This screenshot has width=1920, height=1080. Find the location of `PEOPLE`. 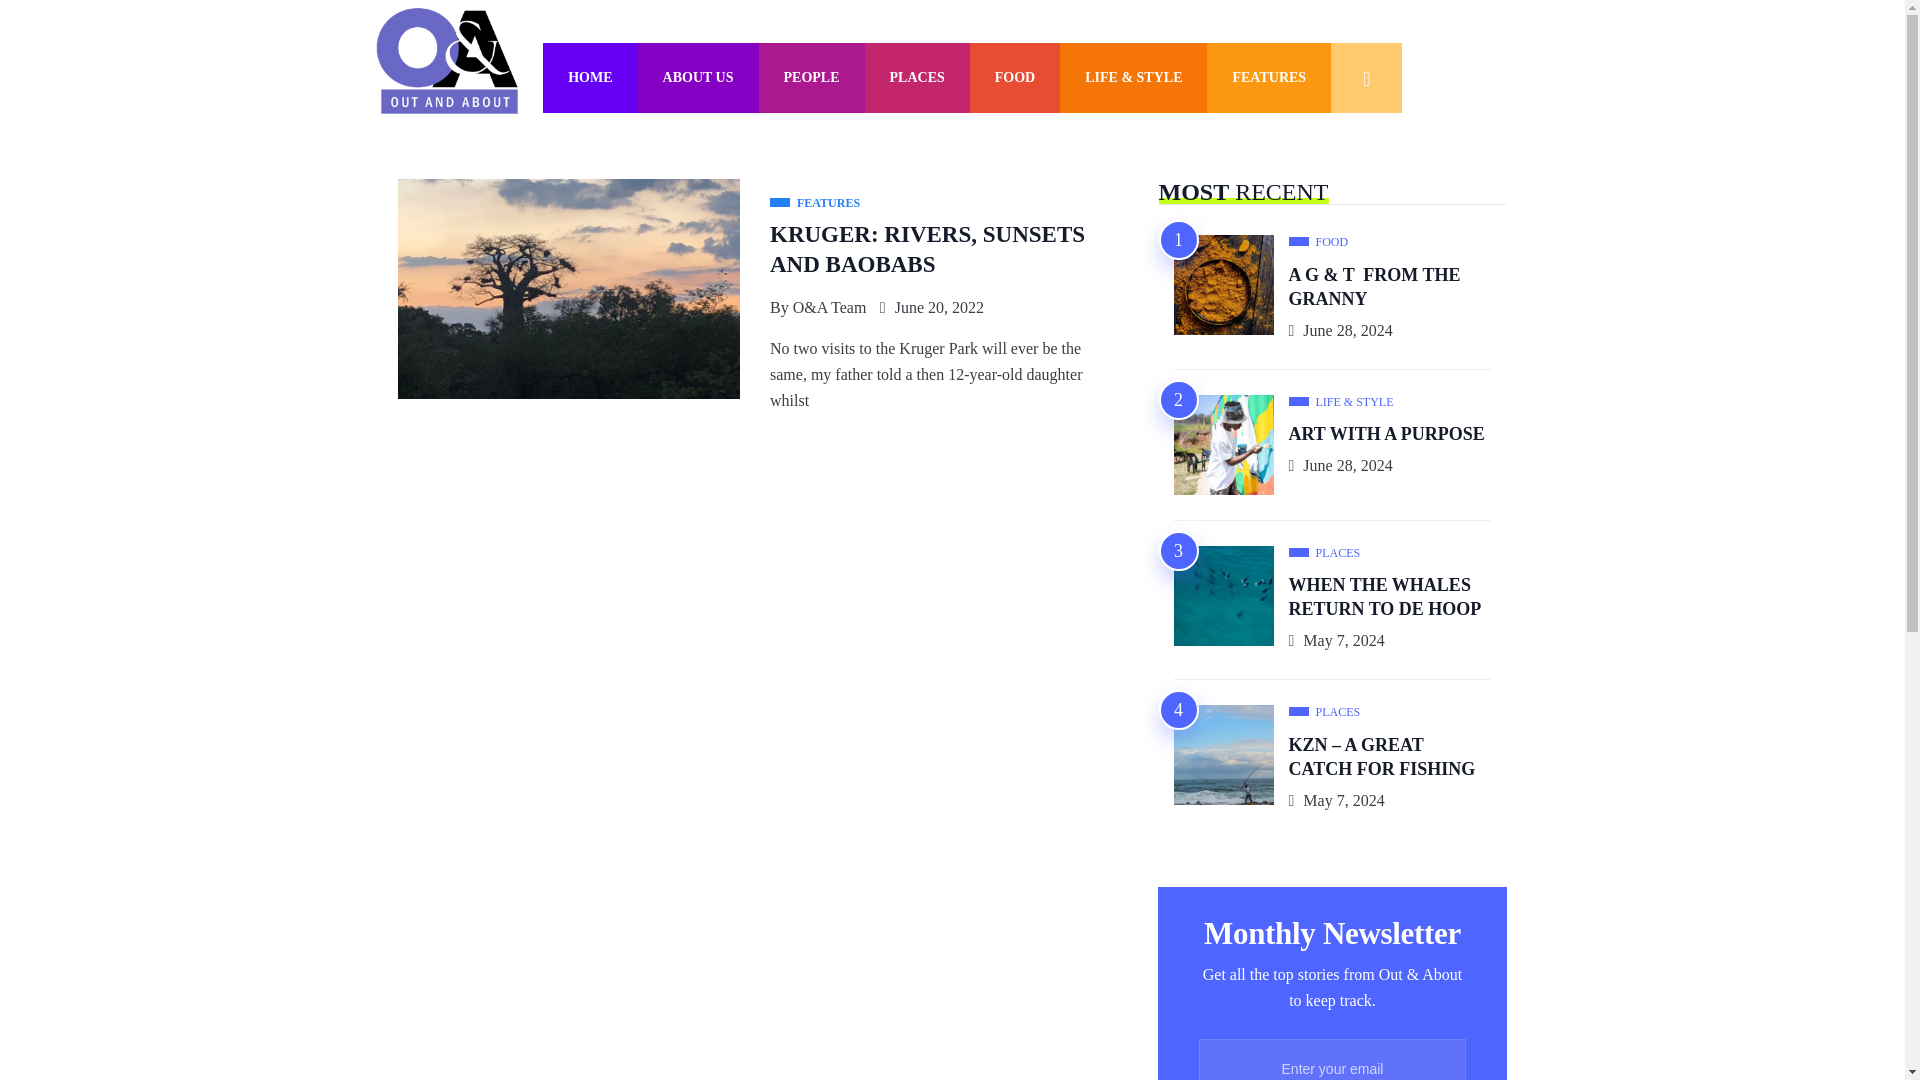

PEOPLE is located at coordinates (812, 78).